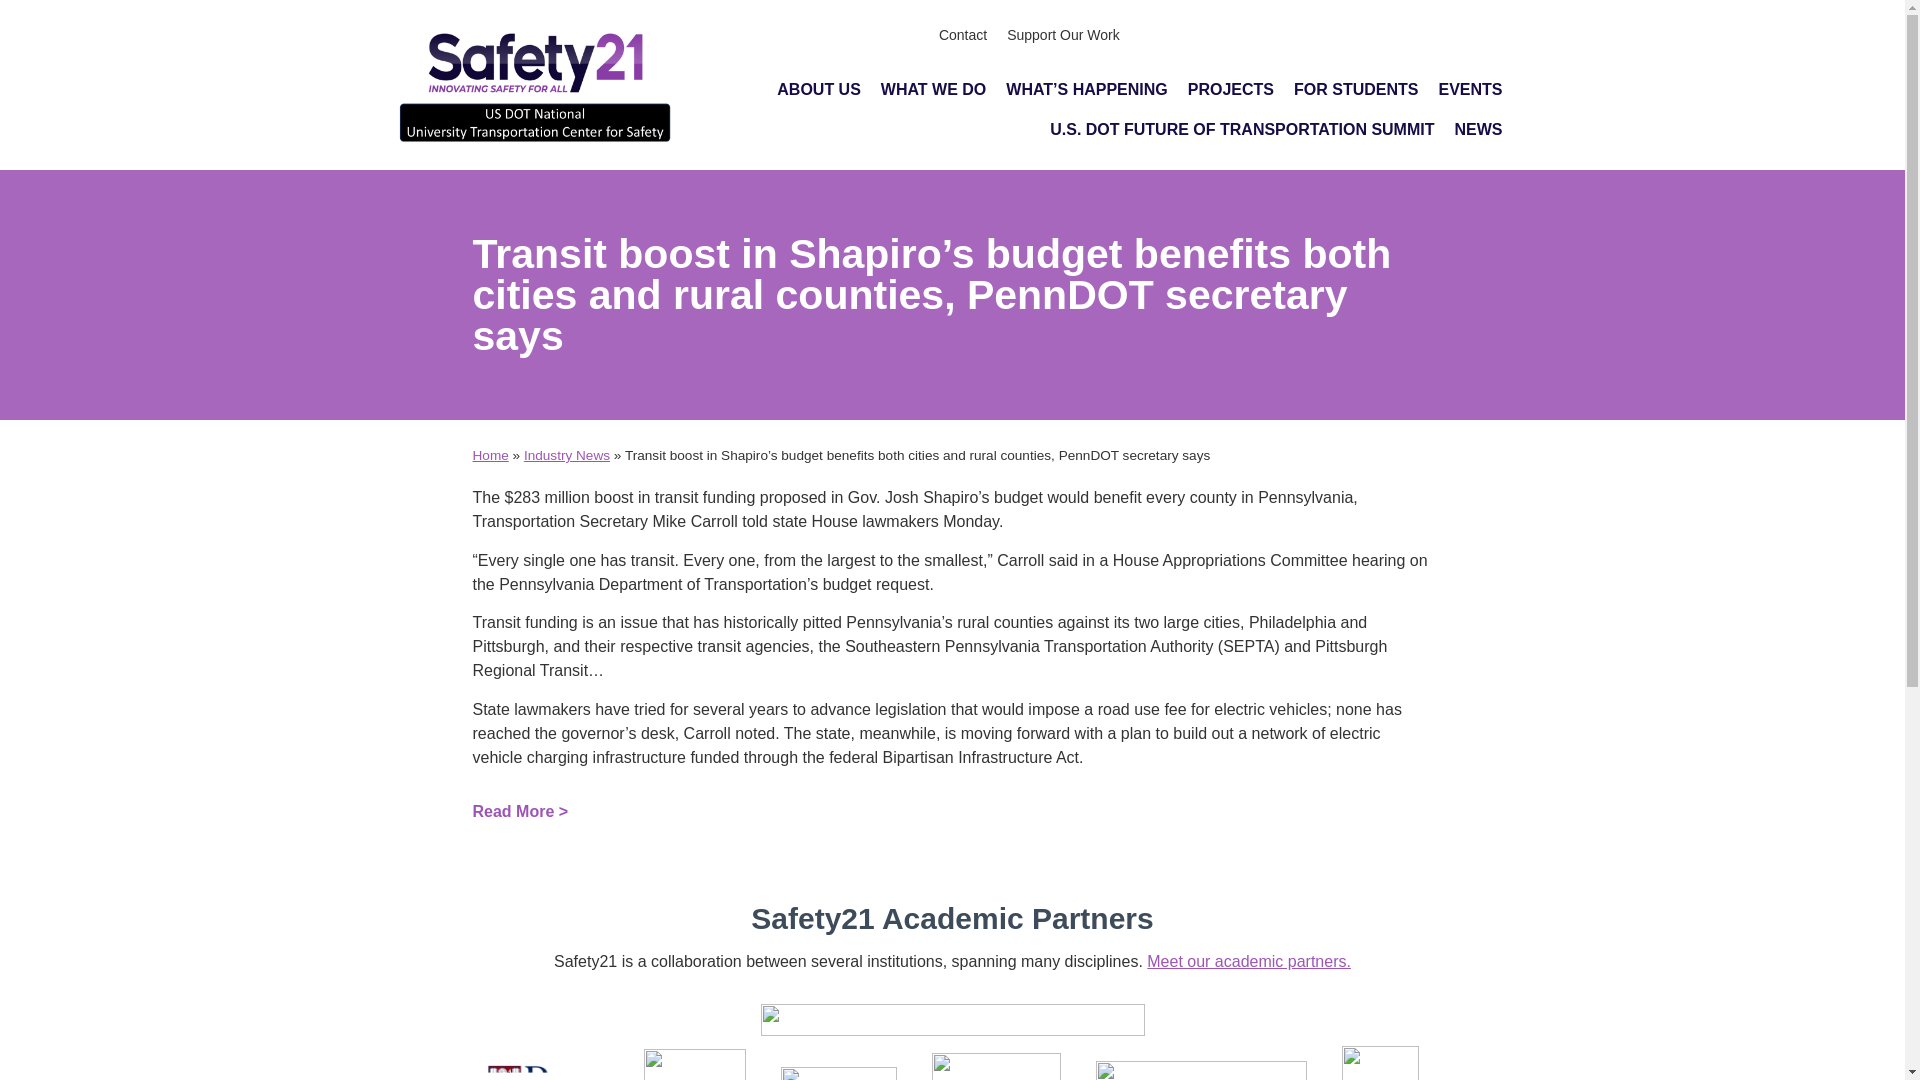 The height and width of the screenshot is (1080, 1920). I want to click on ACCOMPLISHMENTS, so click(1230, 34).